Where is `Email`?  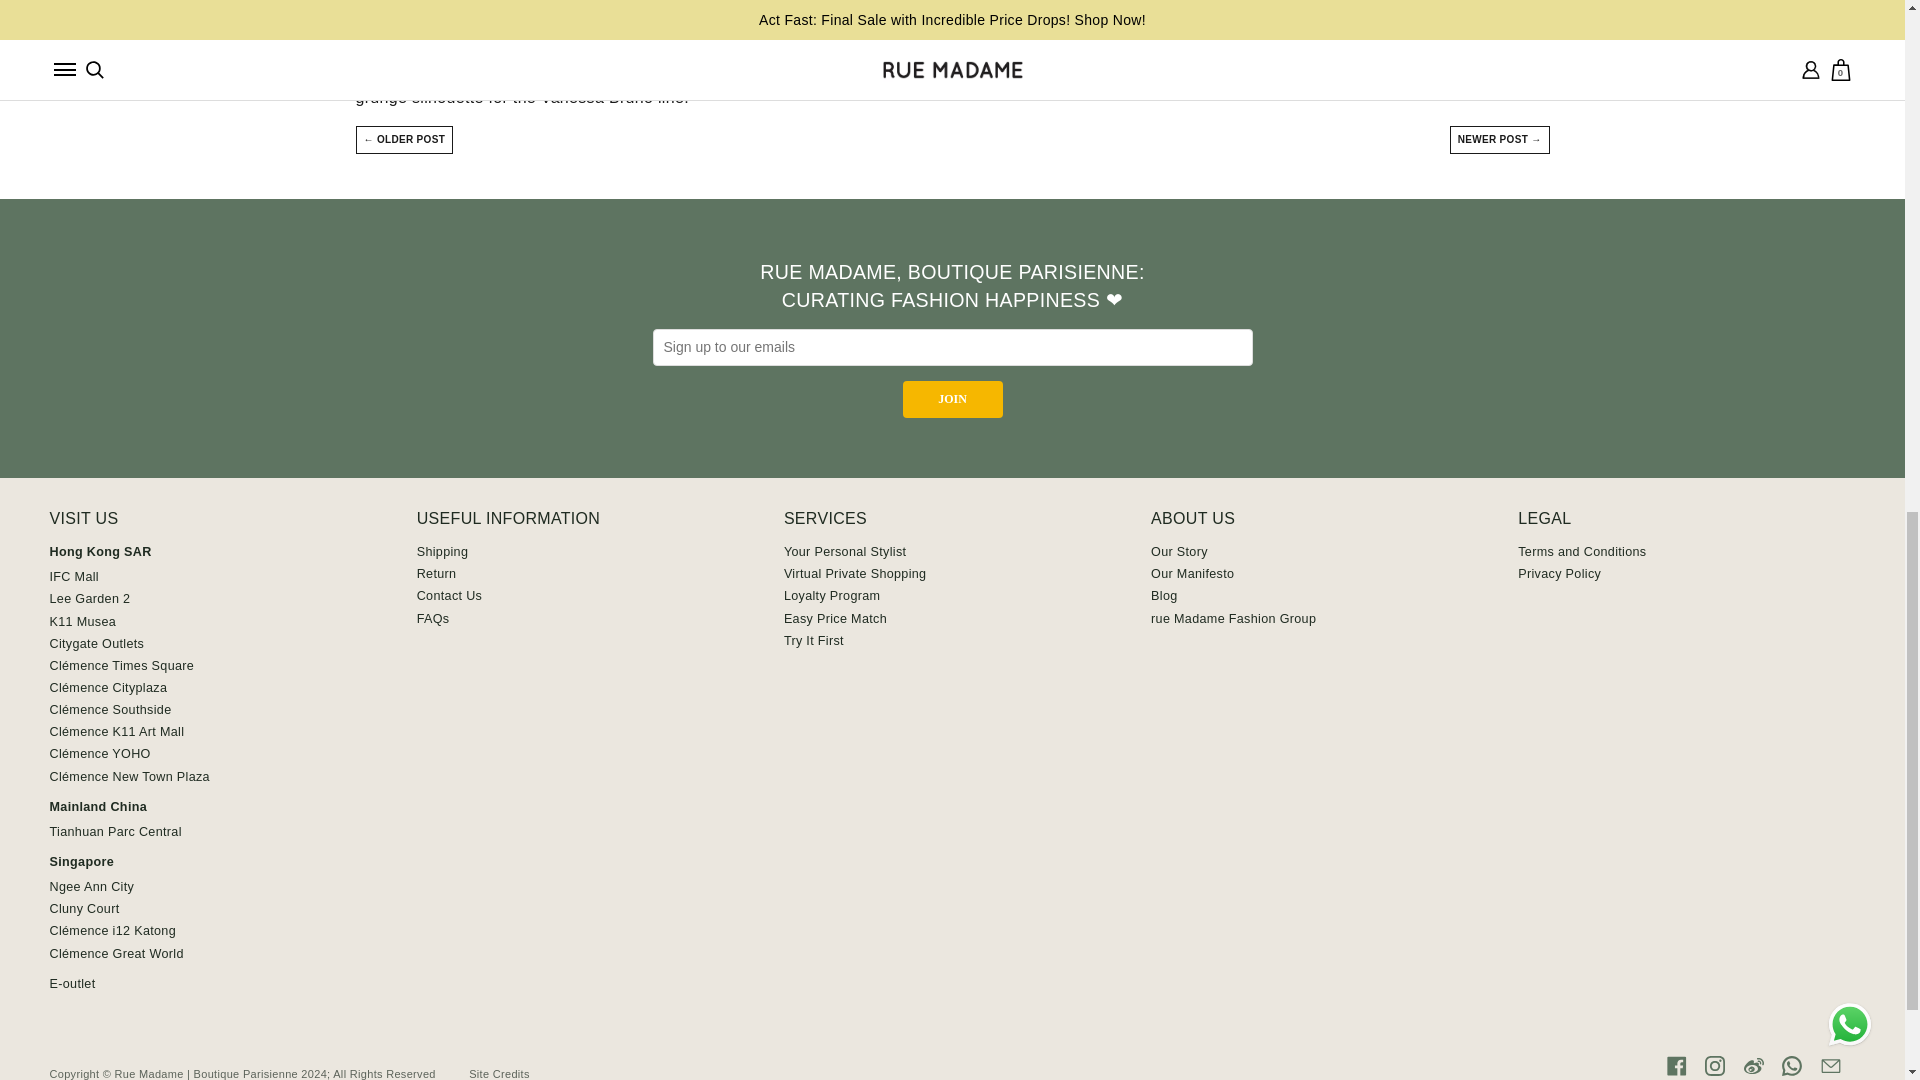
Email is located at coordinates (1830, 1065).